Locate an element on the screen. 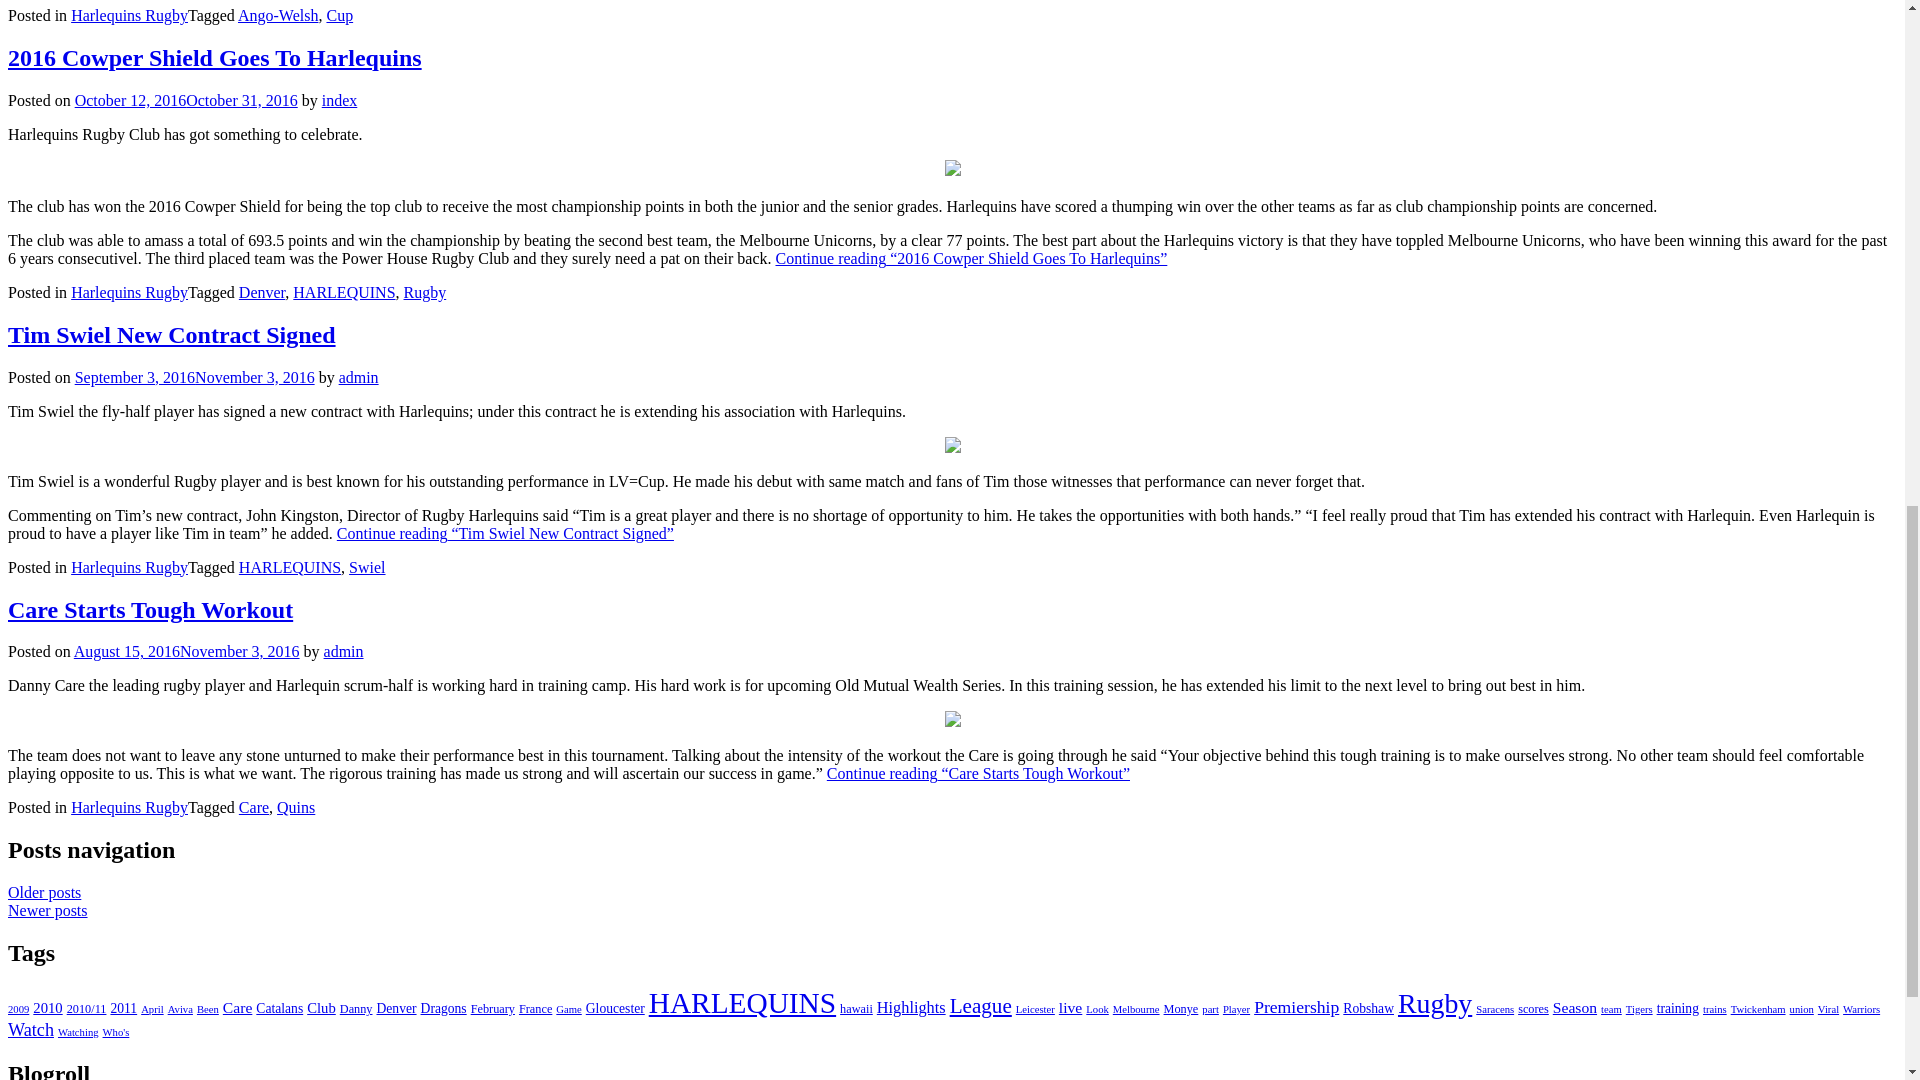 The image size is (1920, 1080). September 3, 2016November 3, 2016 is located at coordinates (194, 377).